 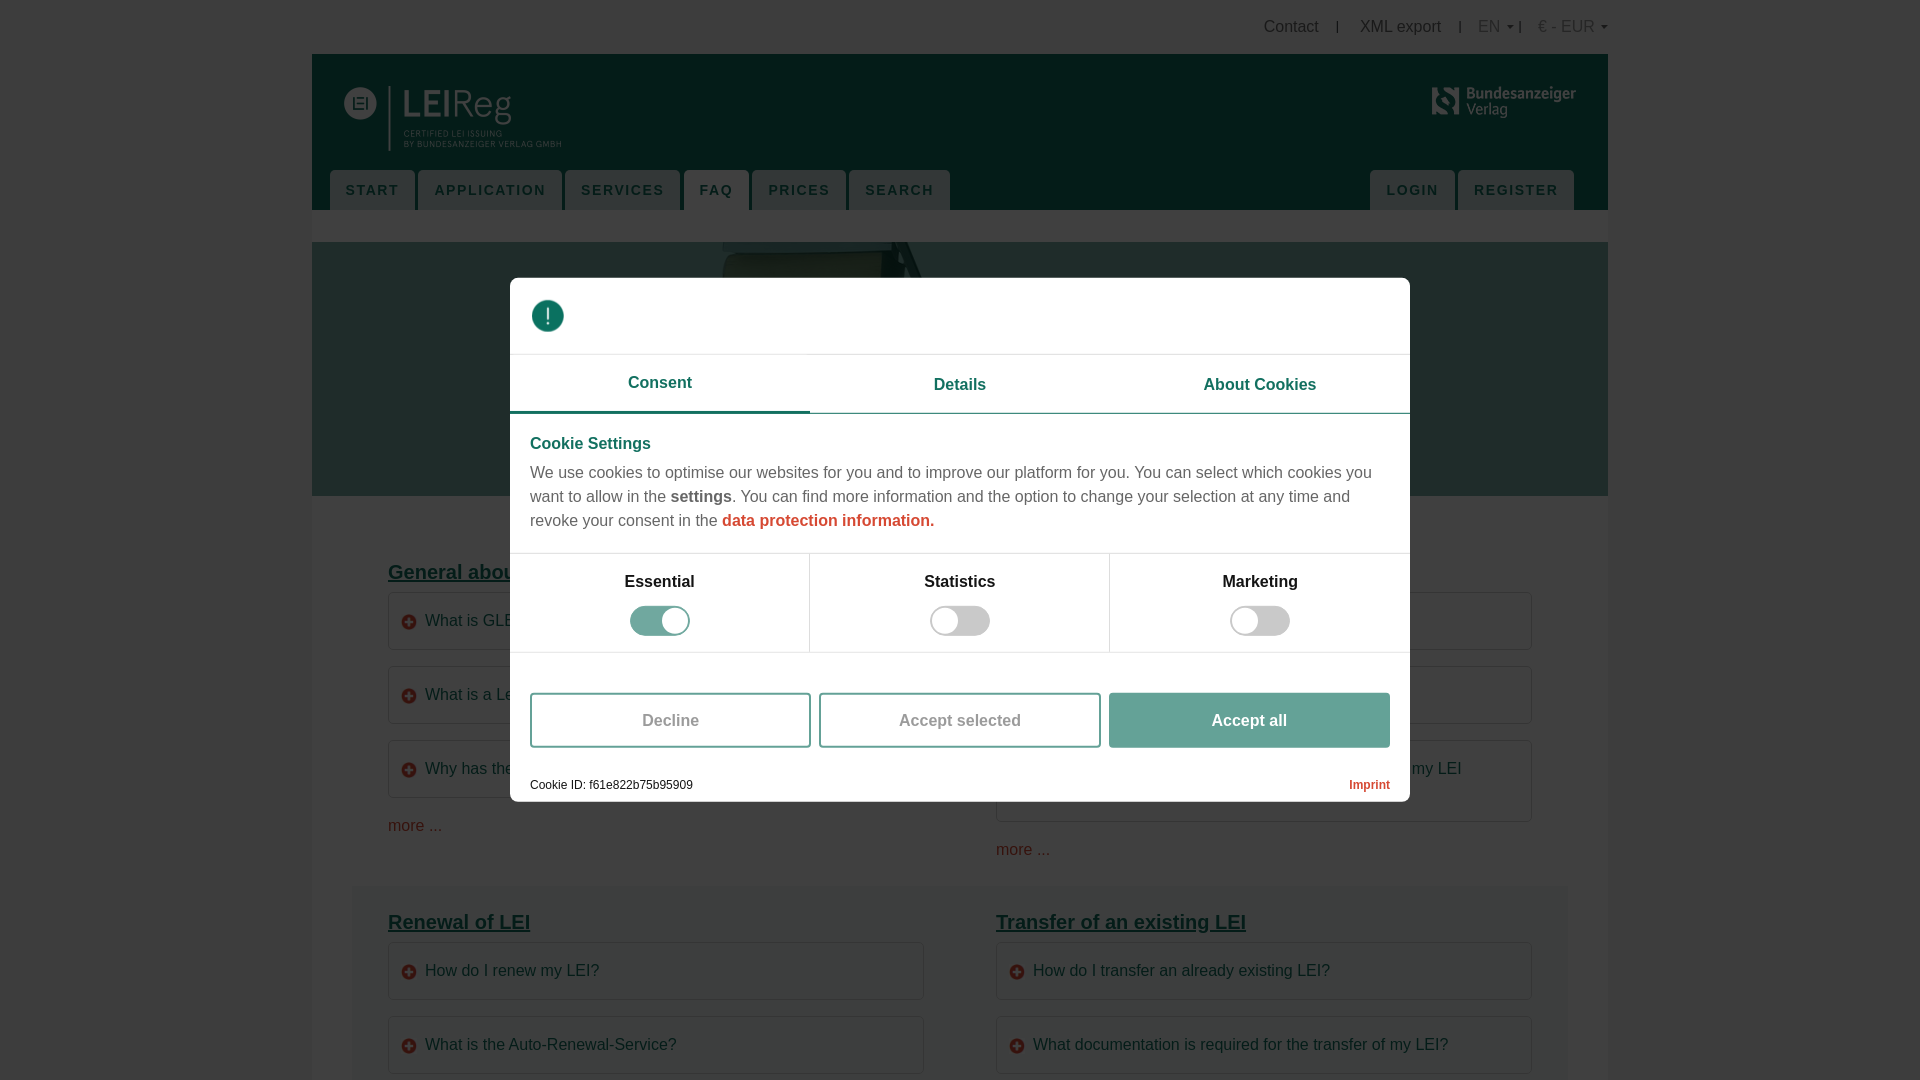 What do you see at coordinates (372, 190) in the screenshot?
I see `Start` at bounding box center [372, 190].